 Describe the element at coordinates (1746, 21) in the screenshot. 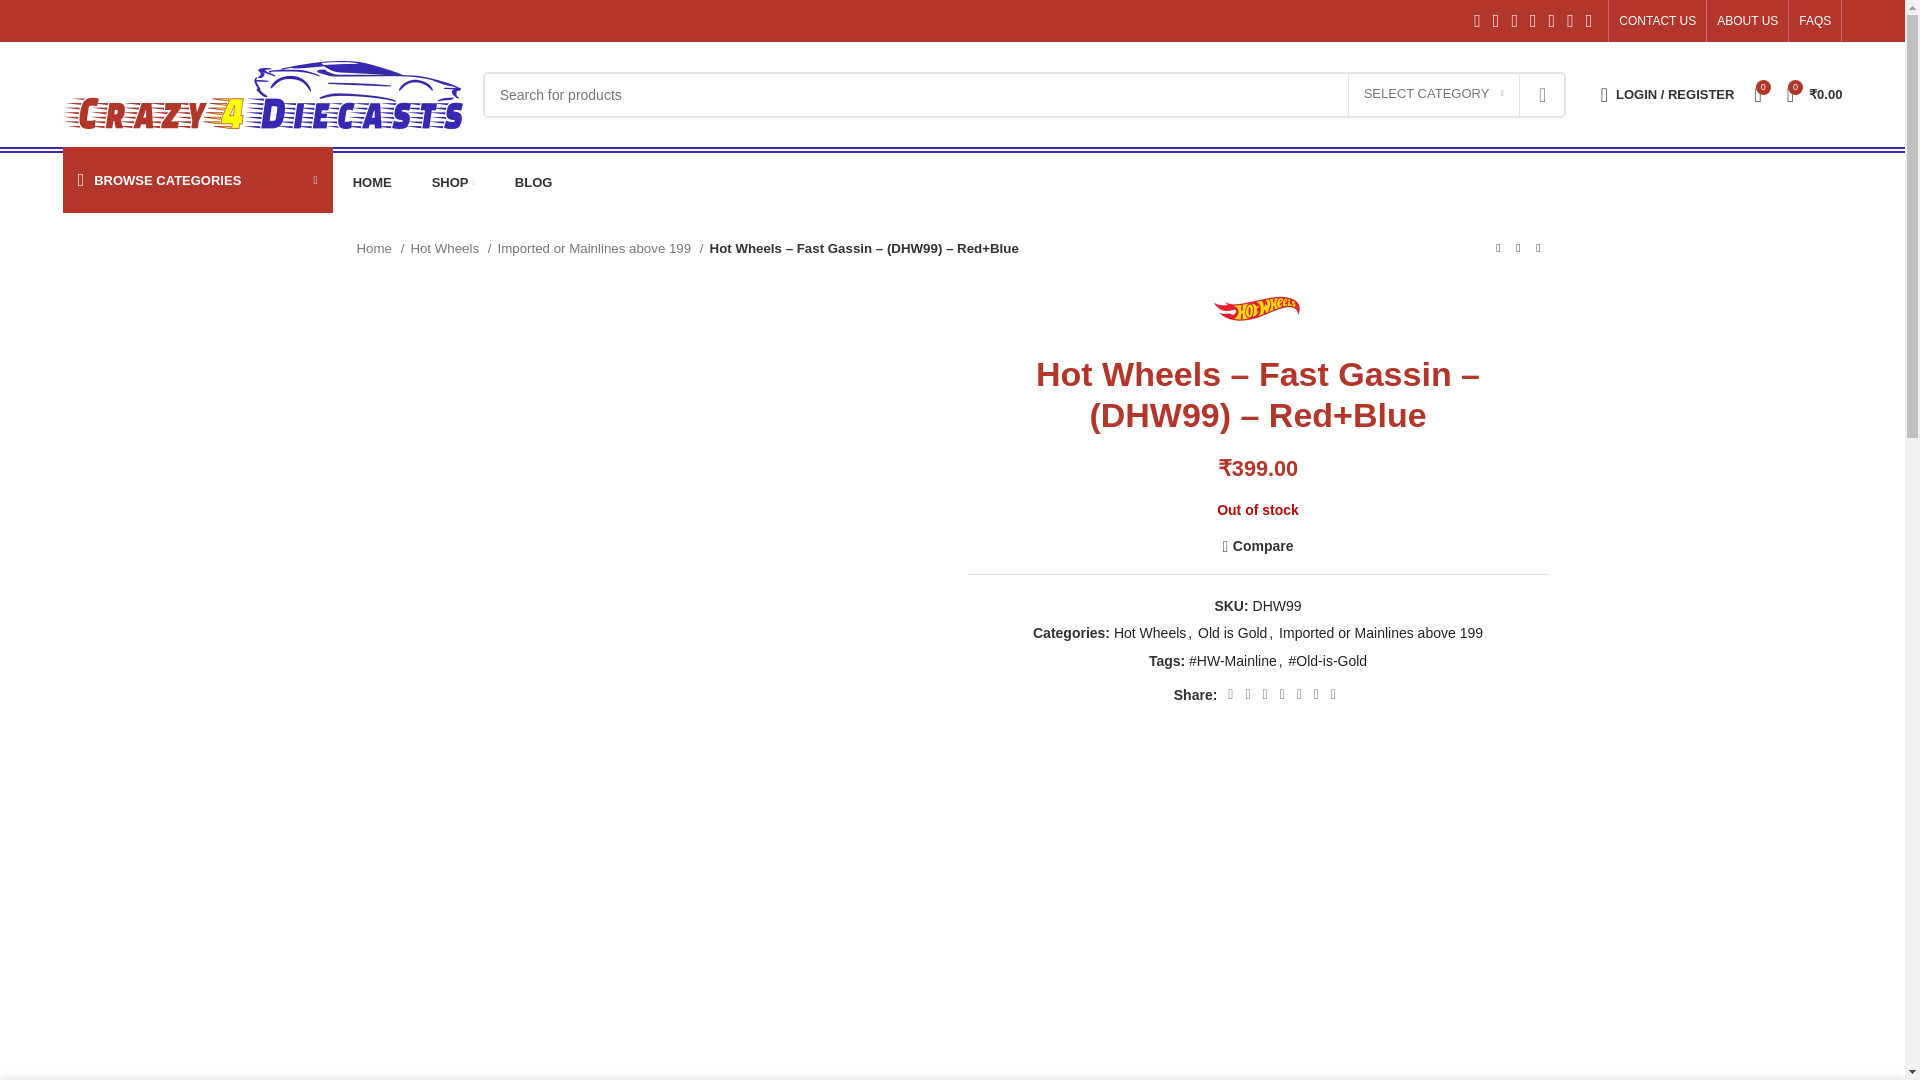

I see `ABOUT US` at that location.